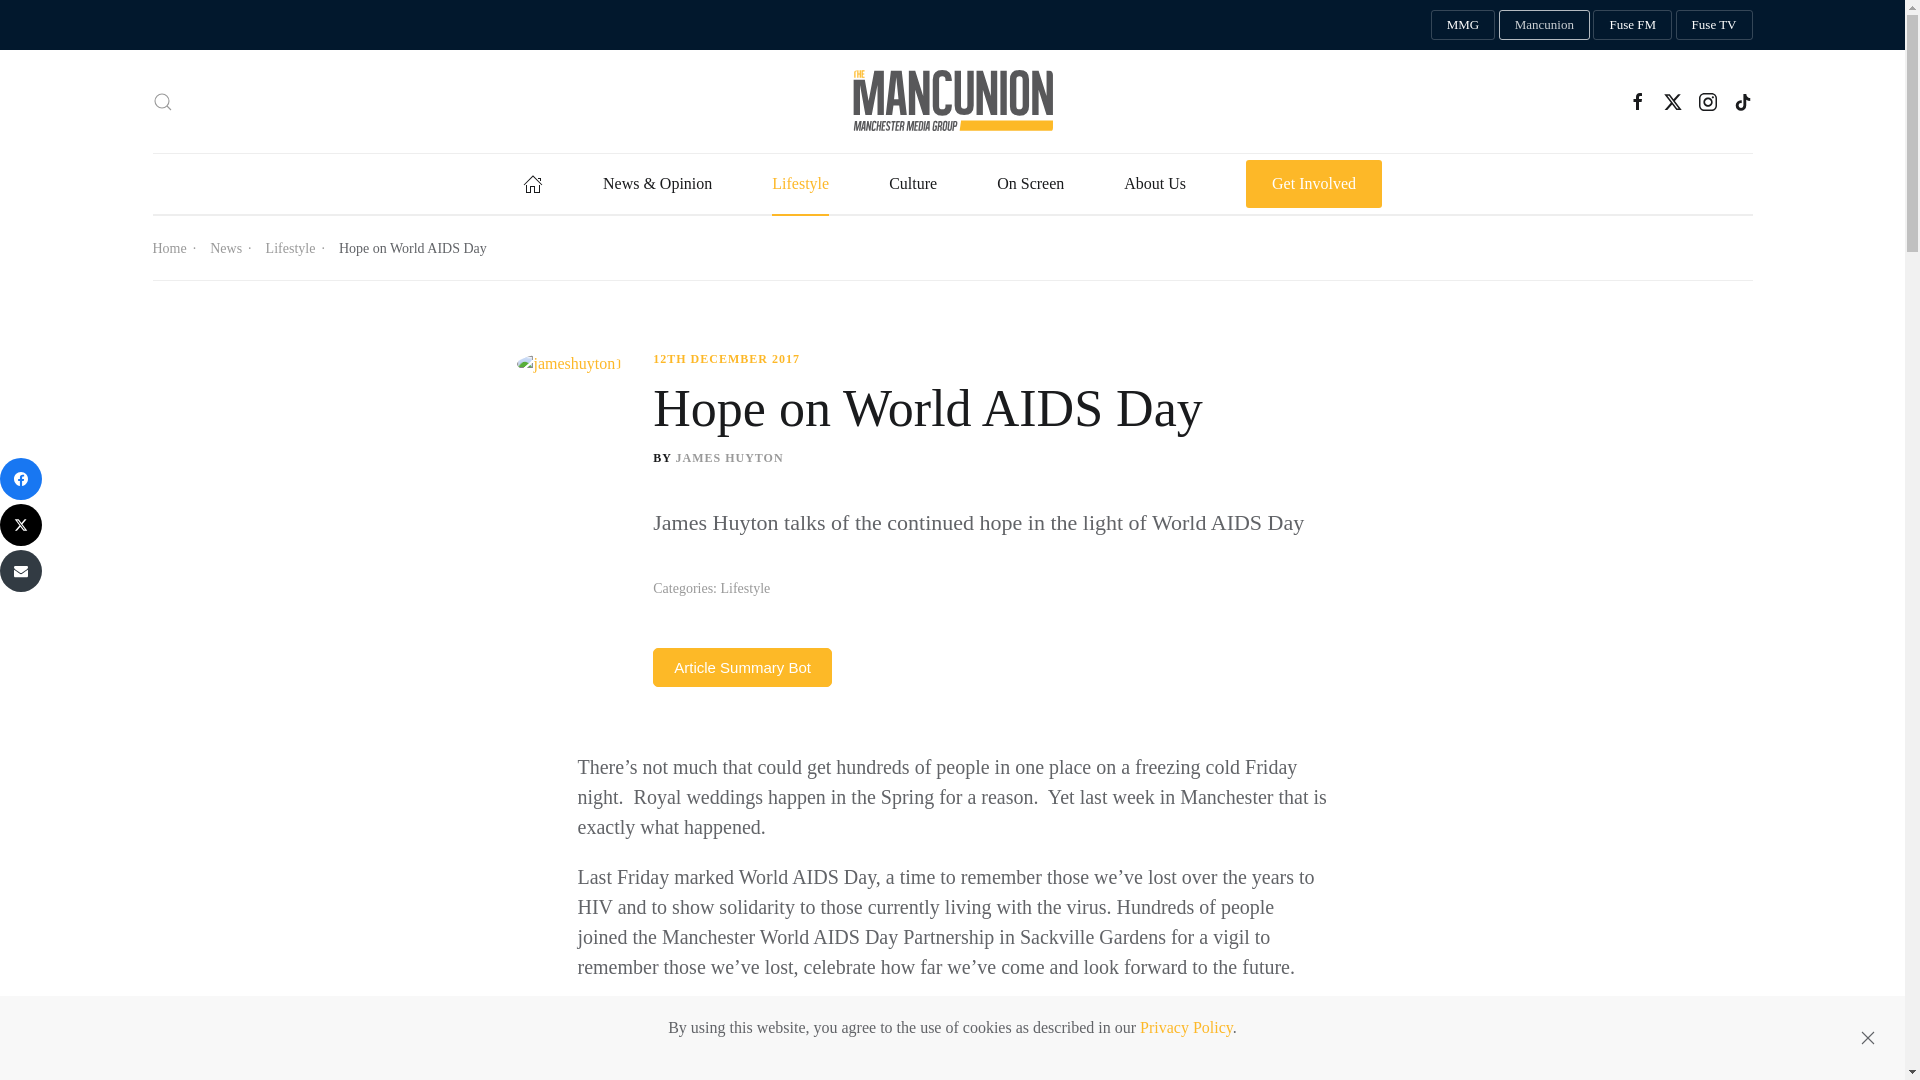  What do you see at coordinates (1462, 24) in the screenshot?
I see `Manchester Media Group` at bounding box center [1462, 24].